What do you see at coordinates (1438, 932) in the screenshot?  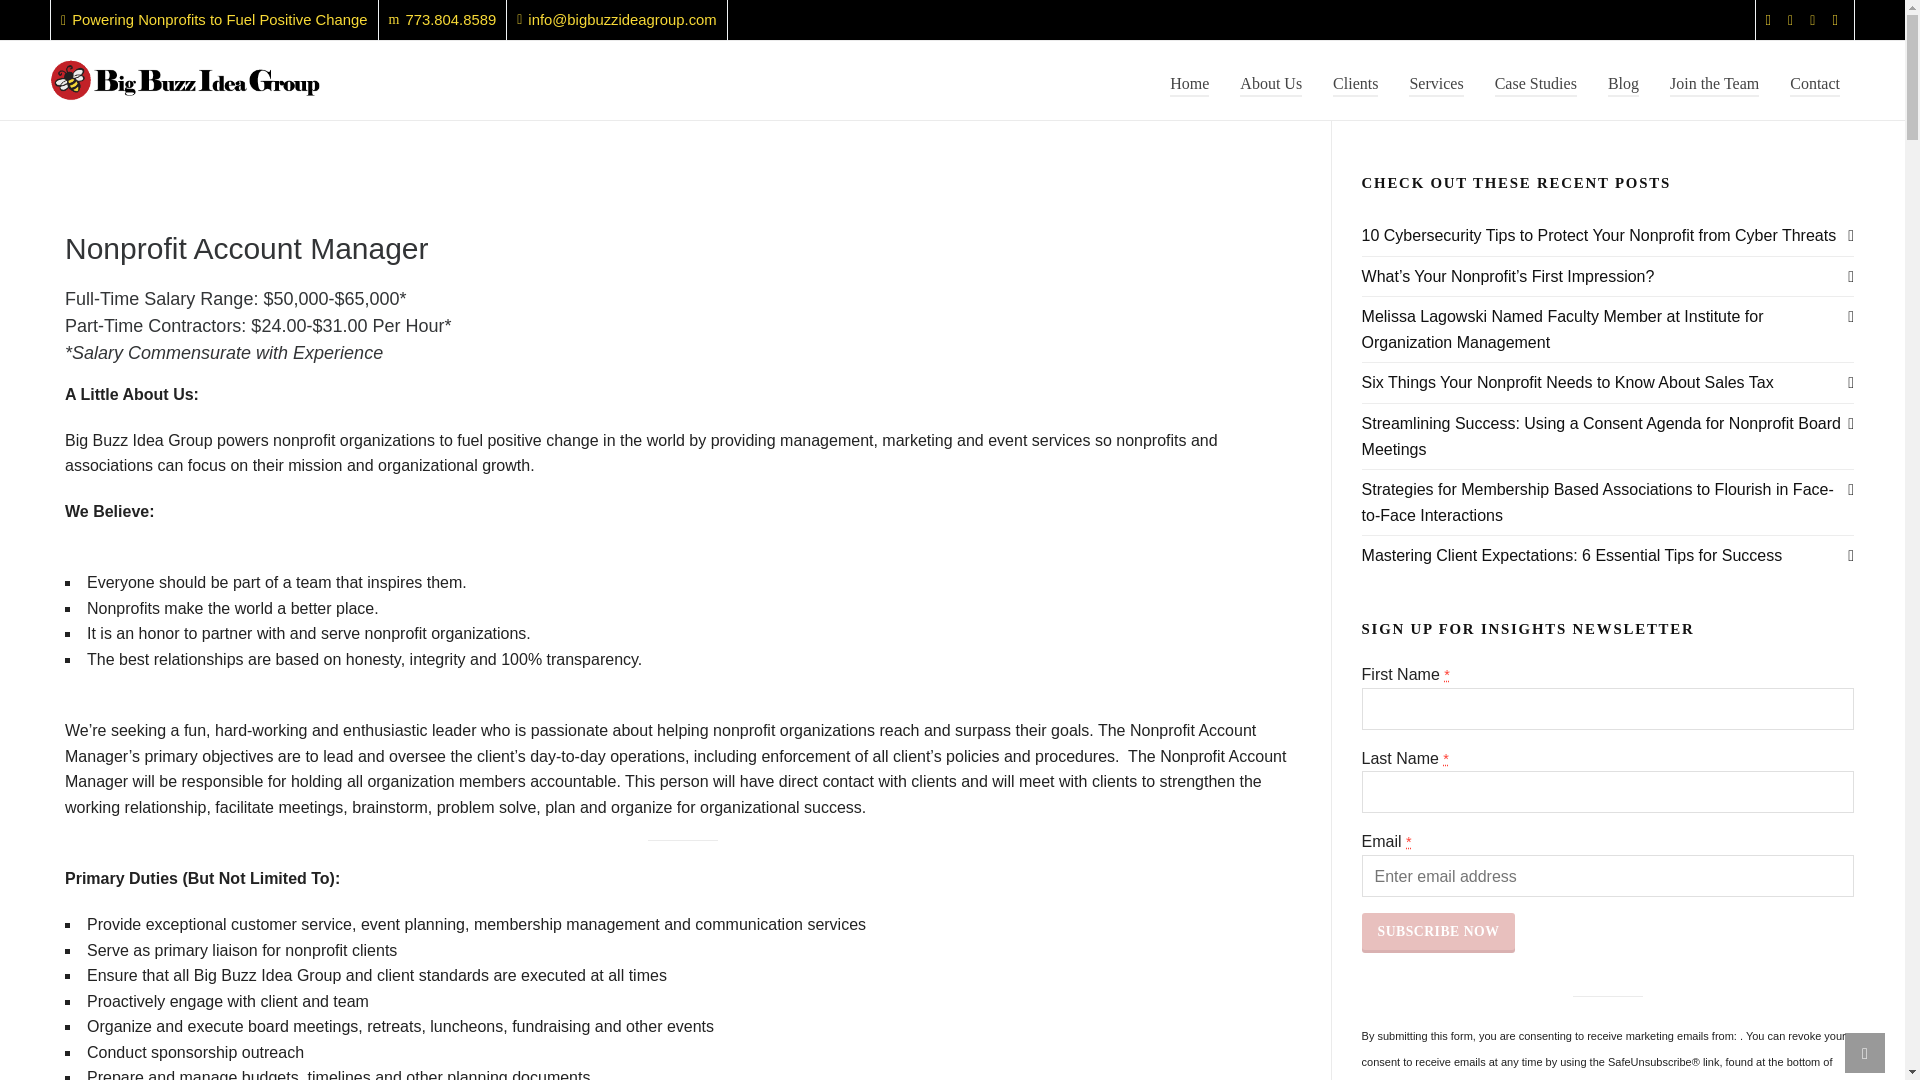 I see `Subscribe Now` at bounding box center [1438, 932].